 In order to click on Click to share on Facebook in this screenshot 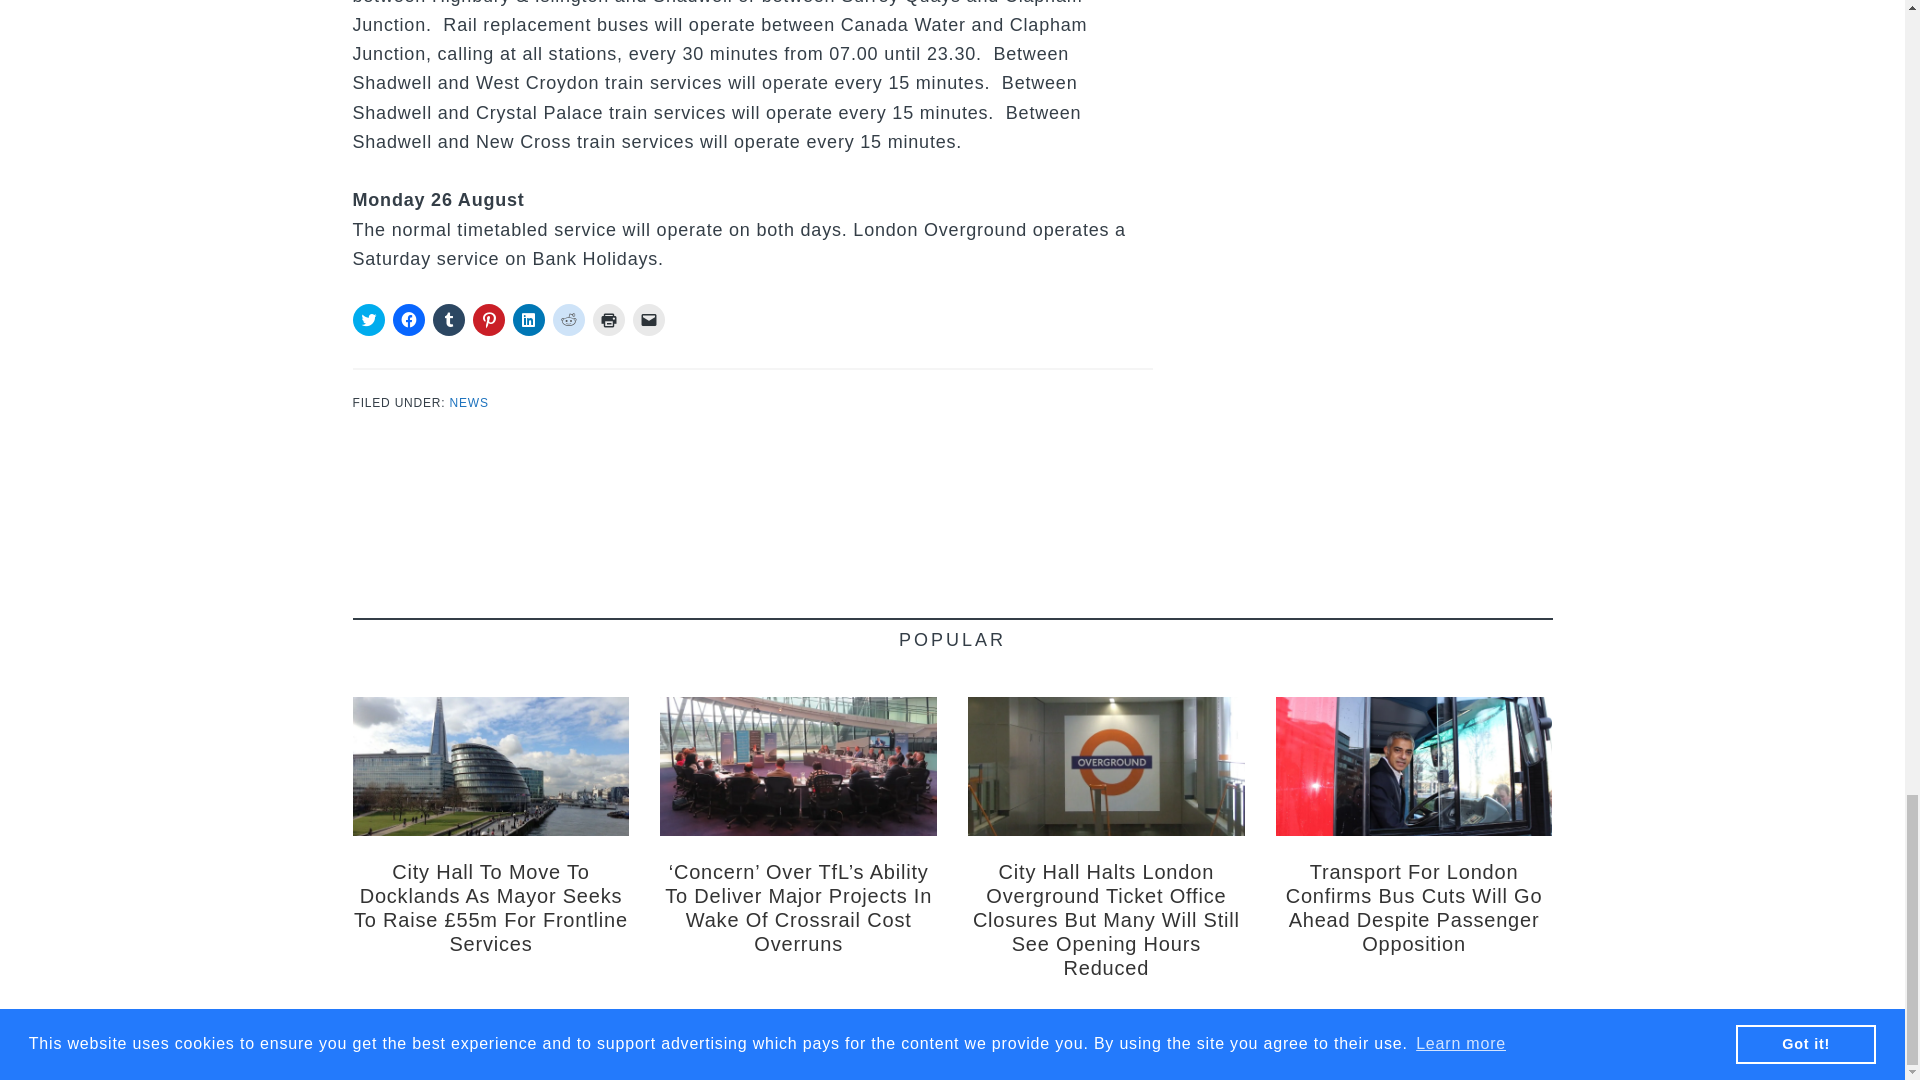, I will do `click(408, 319)`.